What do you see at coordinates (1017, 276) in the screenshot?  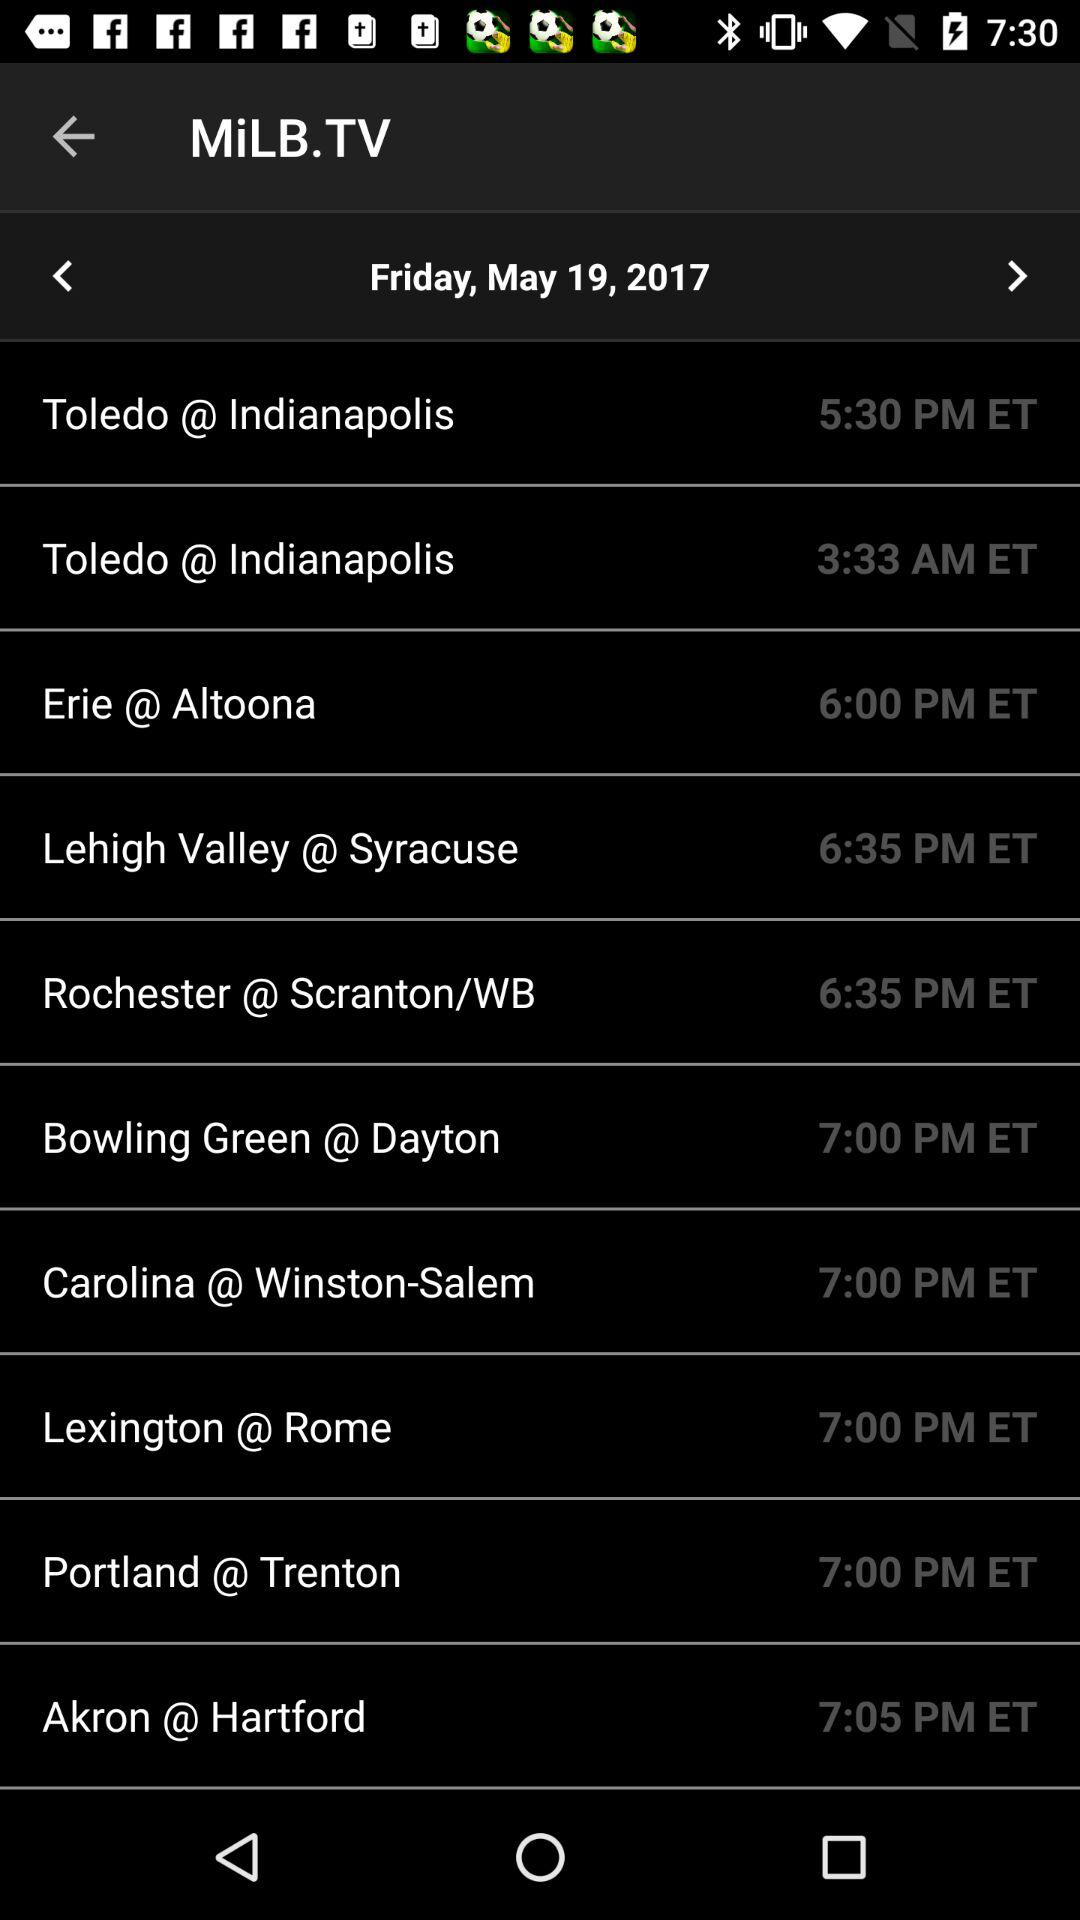 I see `go to the next day` at bounding box center [1017, 276].